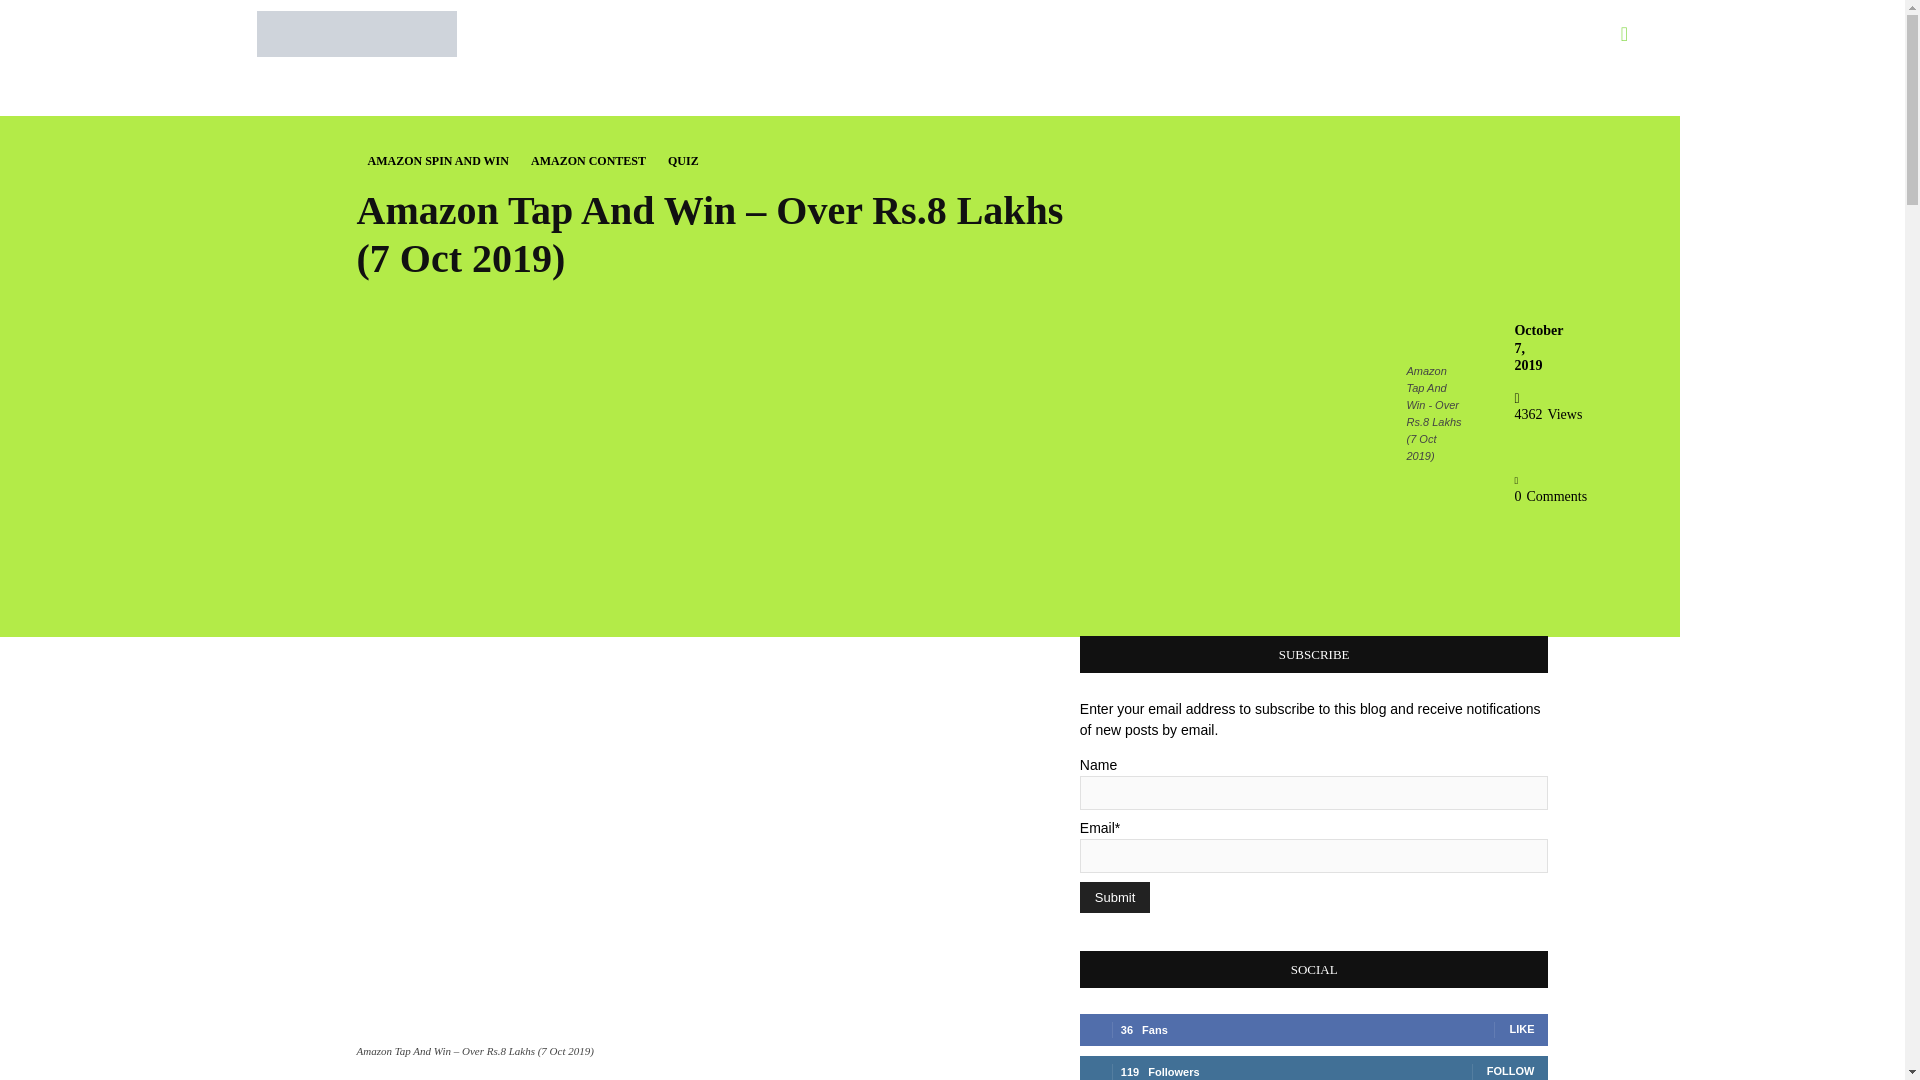 This screenshot has width=1920, height=1080. Describe the element at coordinates (438, 161) in the screenshot. I see `AMAZON SPIN AND WIN` at that location.